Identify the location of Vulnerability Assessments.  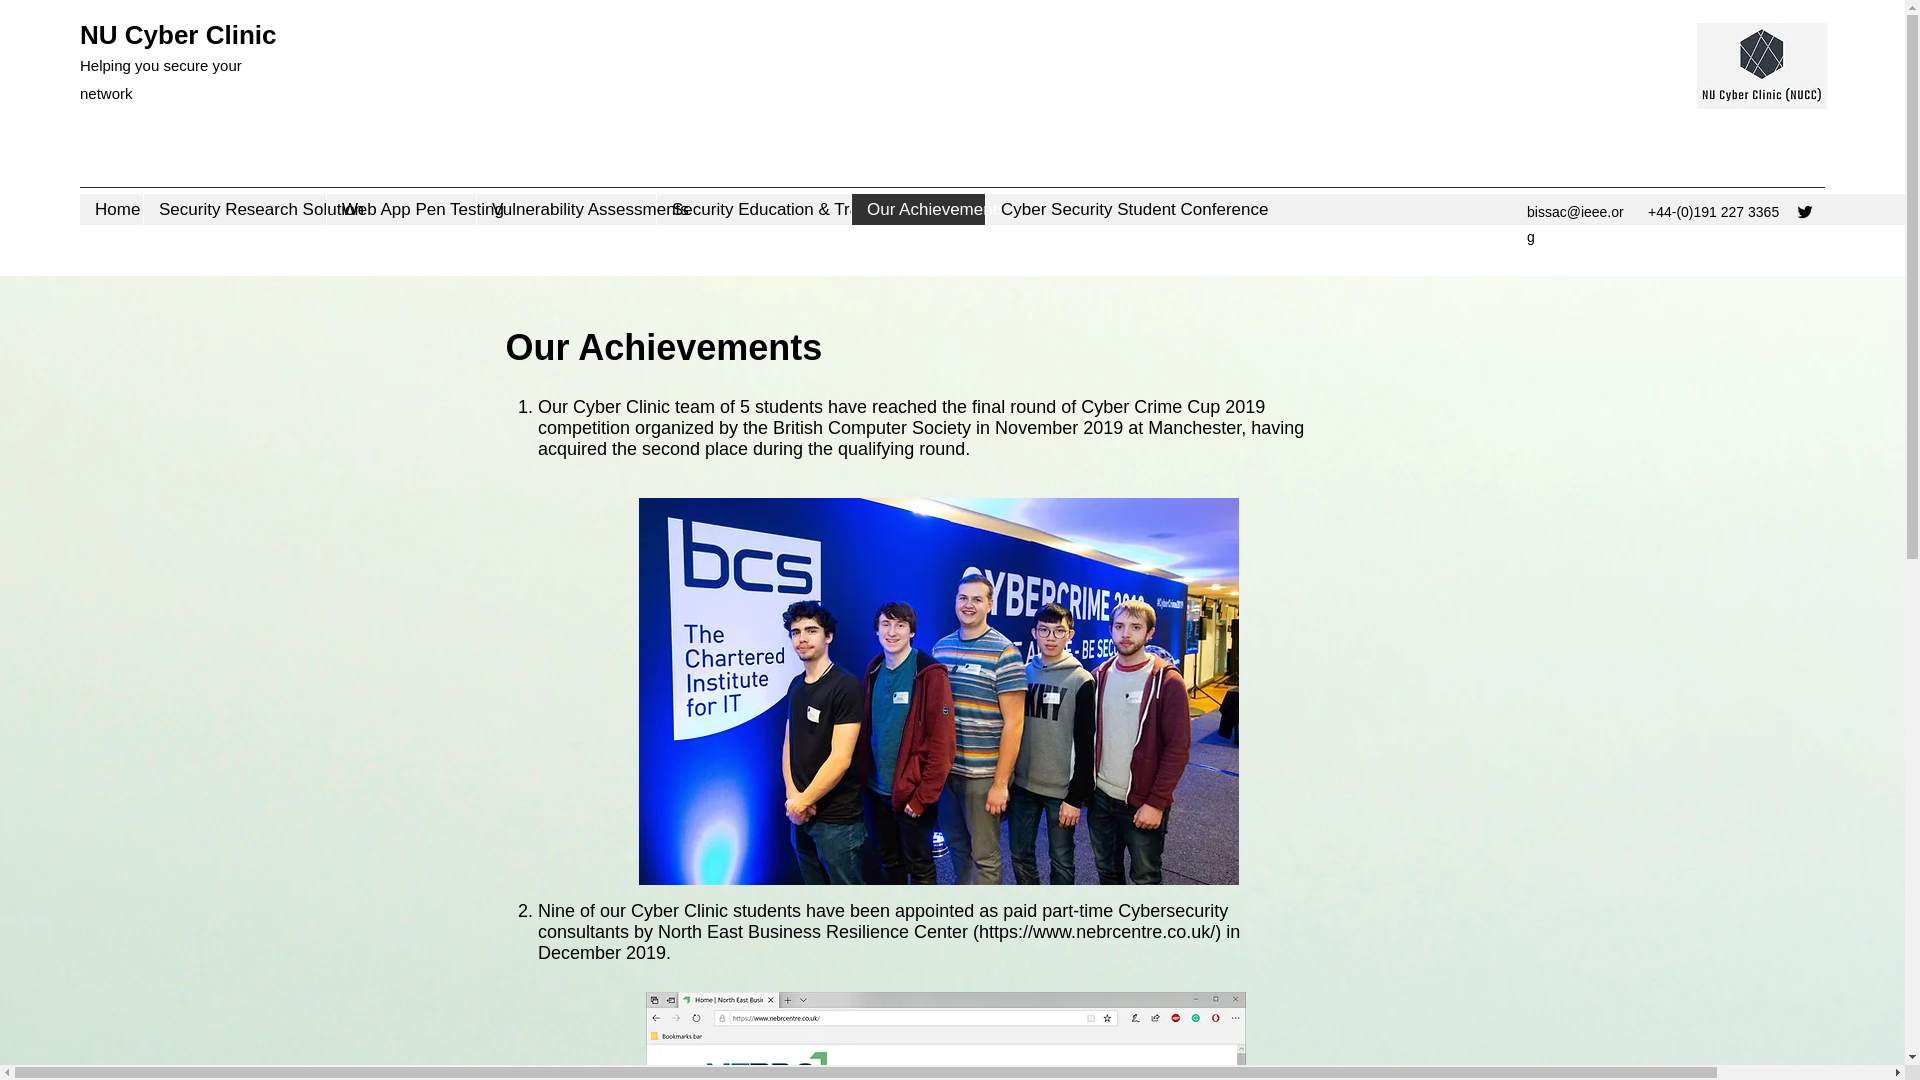
(566, 209).